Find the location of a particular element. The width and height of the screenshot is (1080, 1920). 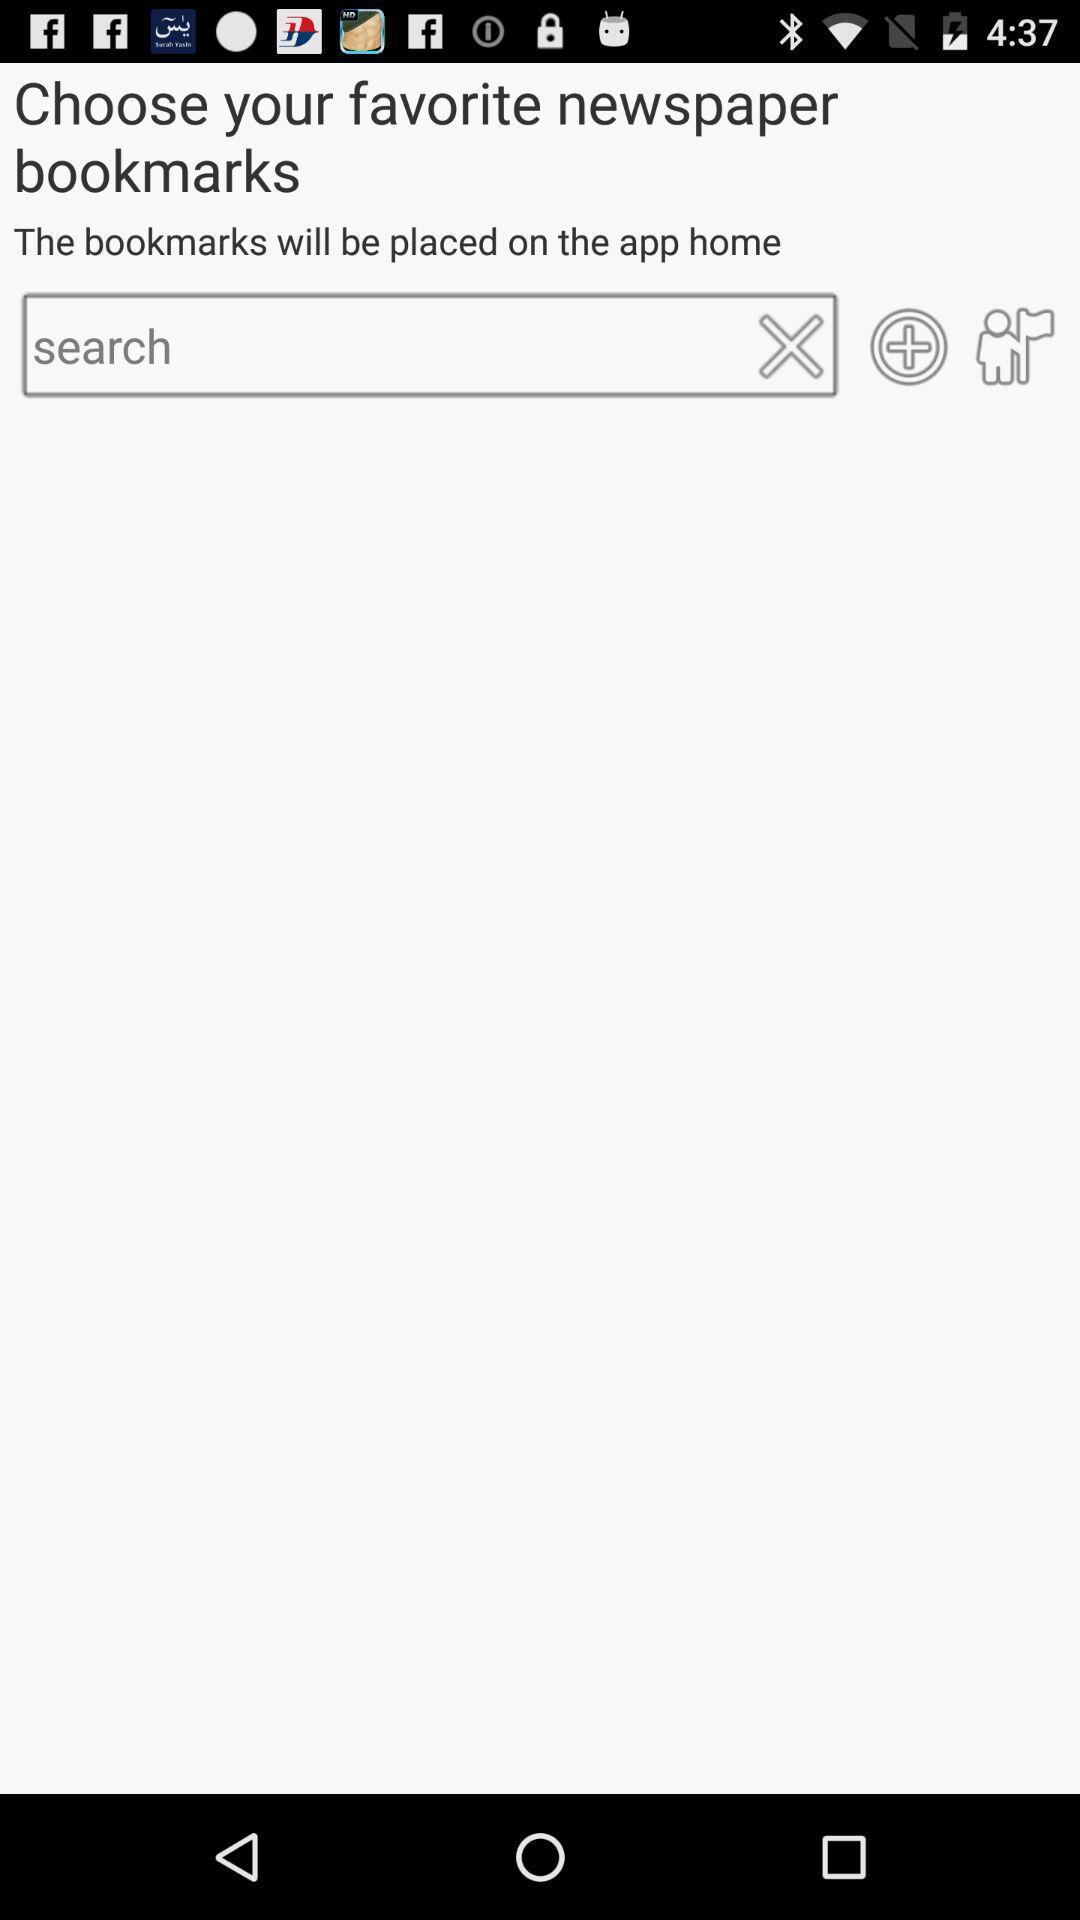

open the app below the bookmarks will is located at coordinates (908, 346).